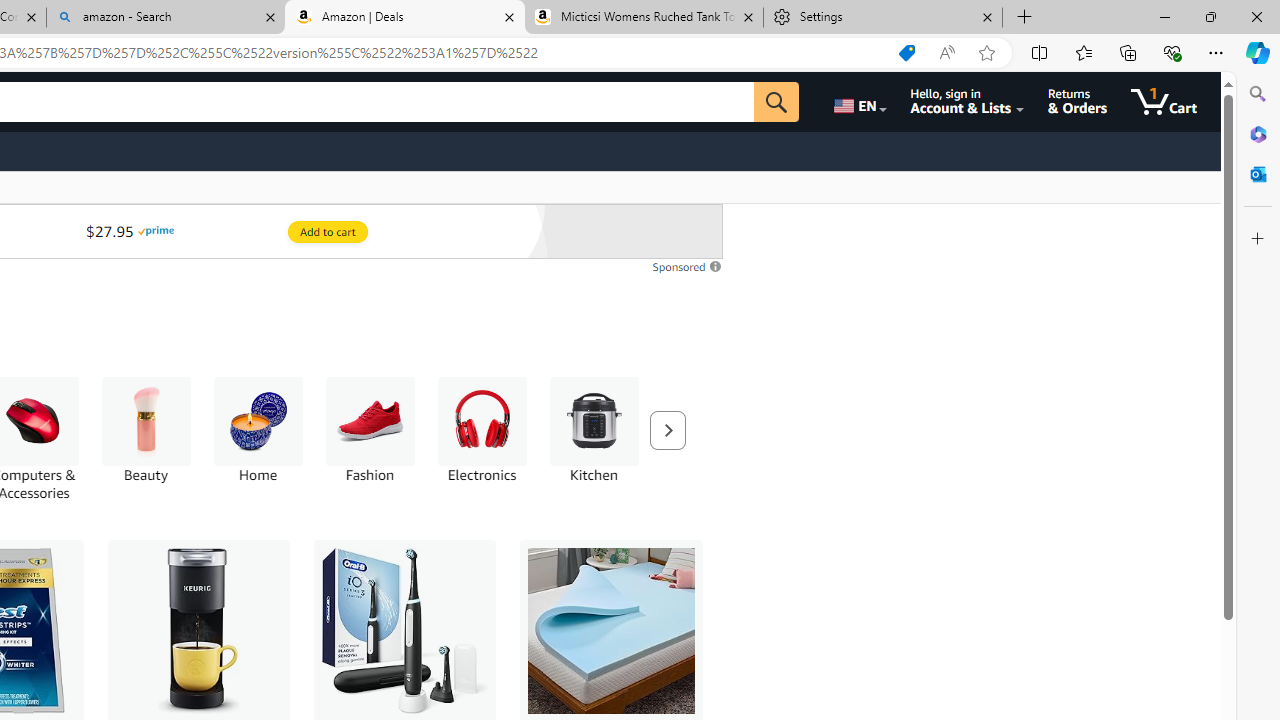 The width and height of the screenshot is (1280, 720). What do you see at coordinates (199, 630) in the screenshot?
I see `Keurig K-Mini Single Serve Coffee Maker, Black` at bounding box center [199, 630].